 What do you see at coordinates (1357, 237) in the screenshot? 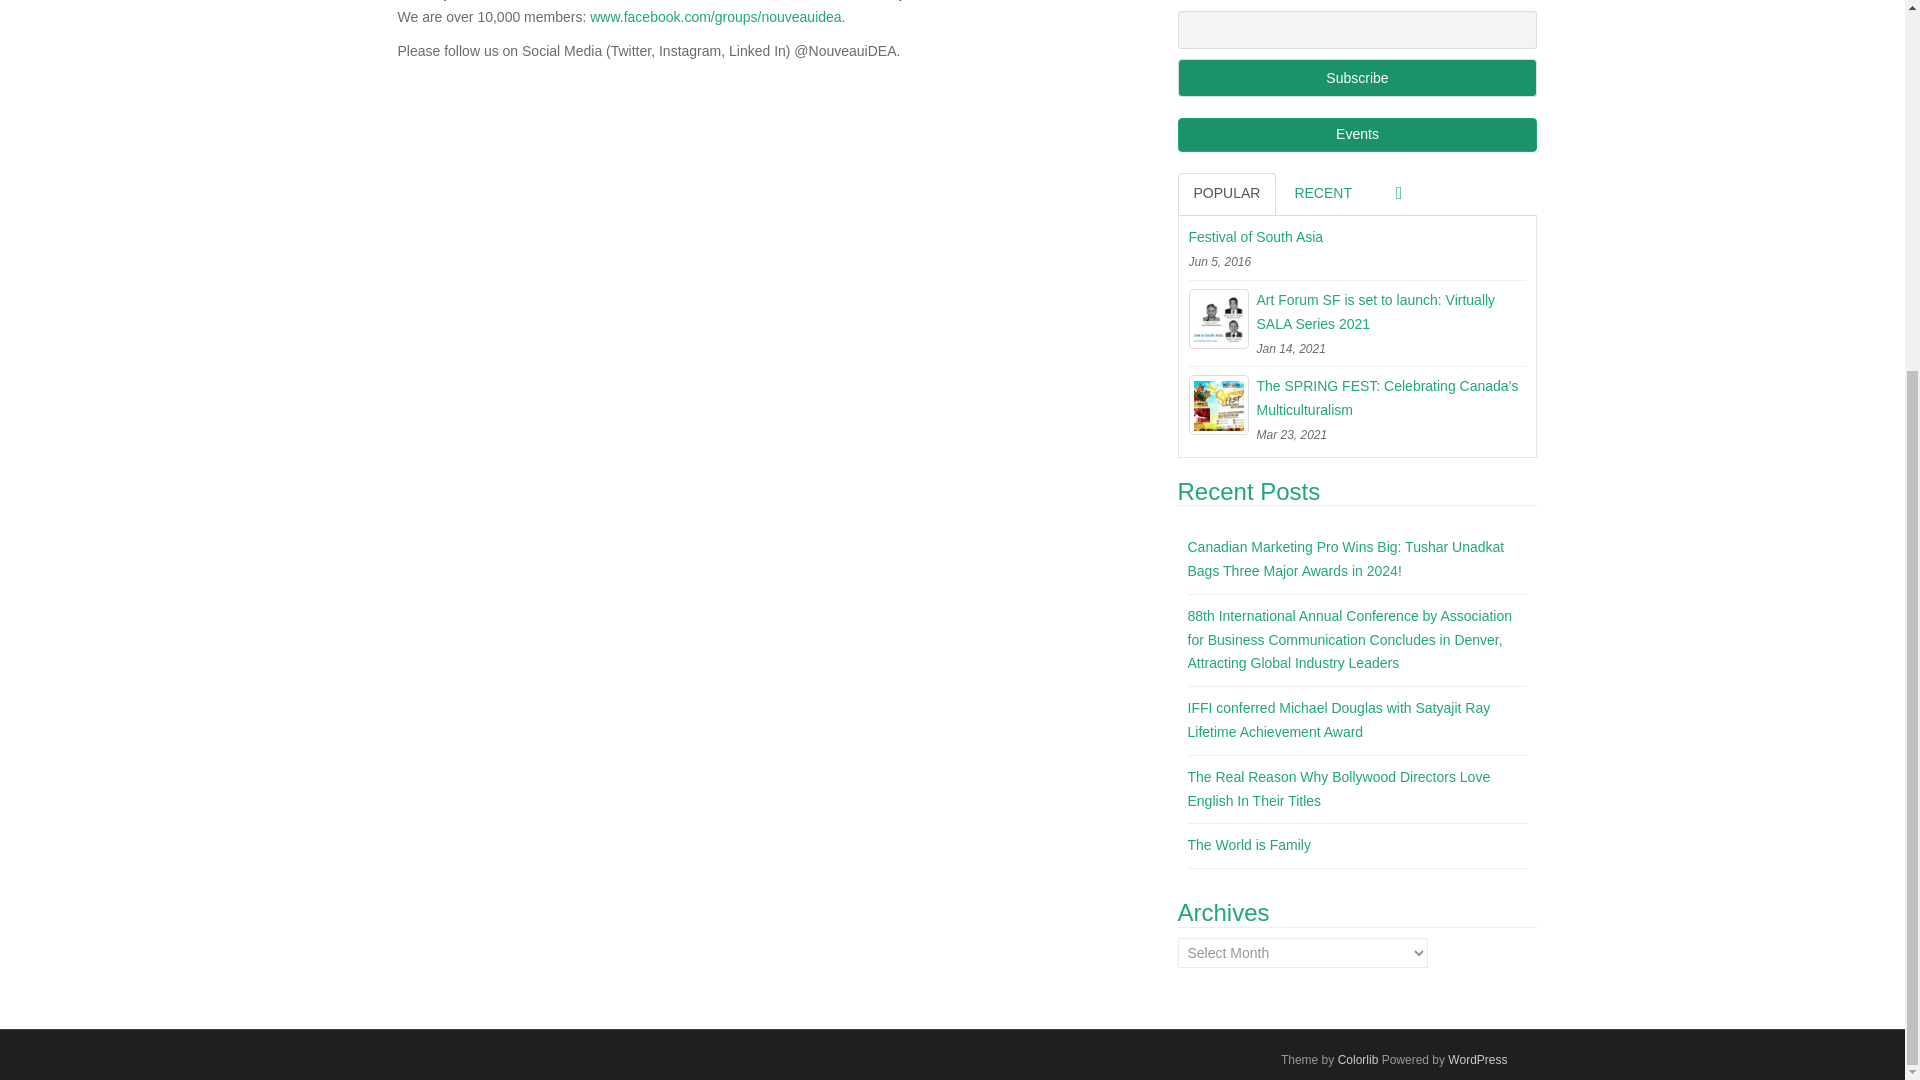
I see `Festival of South Asia` at bounding box center [1357, 237].